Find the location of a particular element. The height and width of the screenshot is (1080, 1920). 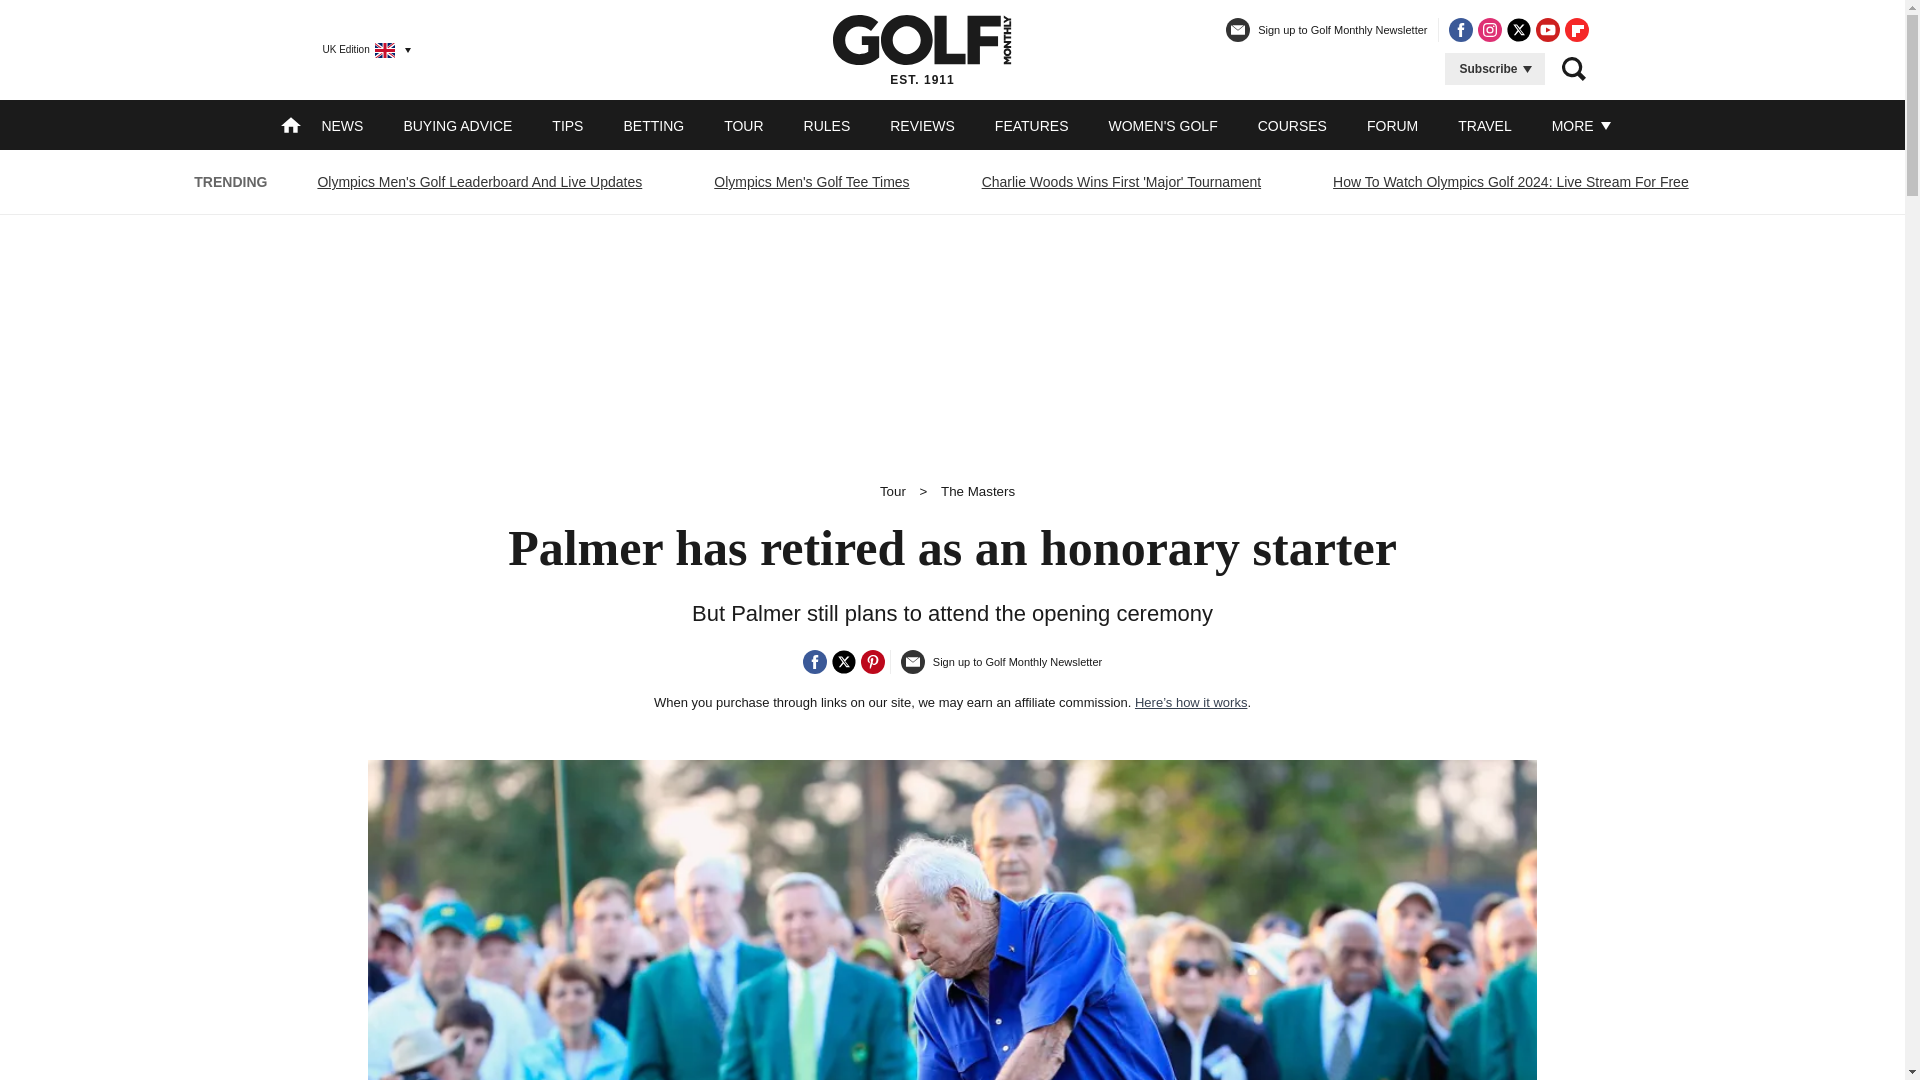

Olympics Men's Golf Leaderboard And Live Updates is located at coordinates (478, 182).